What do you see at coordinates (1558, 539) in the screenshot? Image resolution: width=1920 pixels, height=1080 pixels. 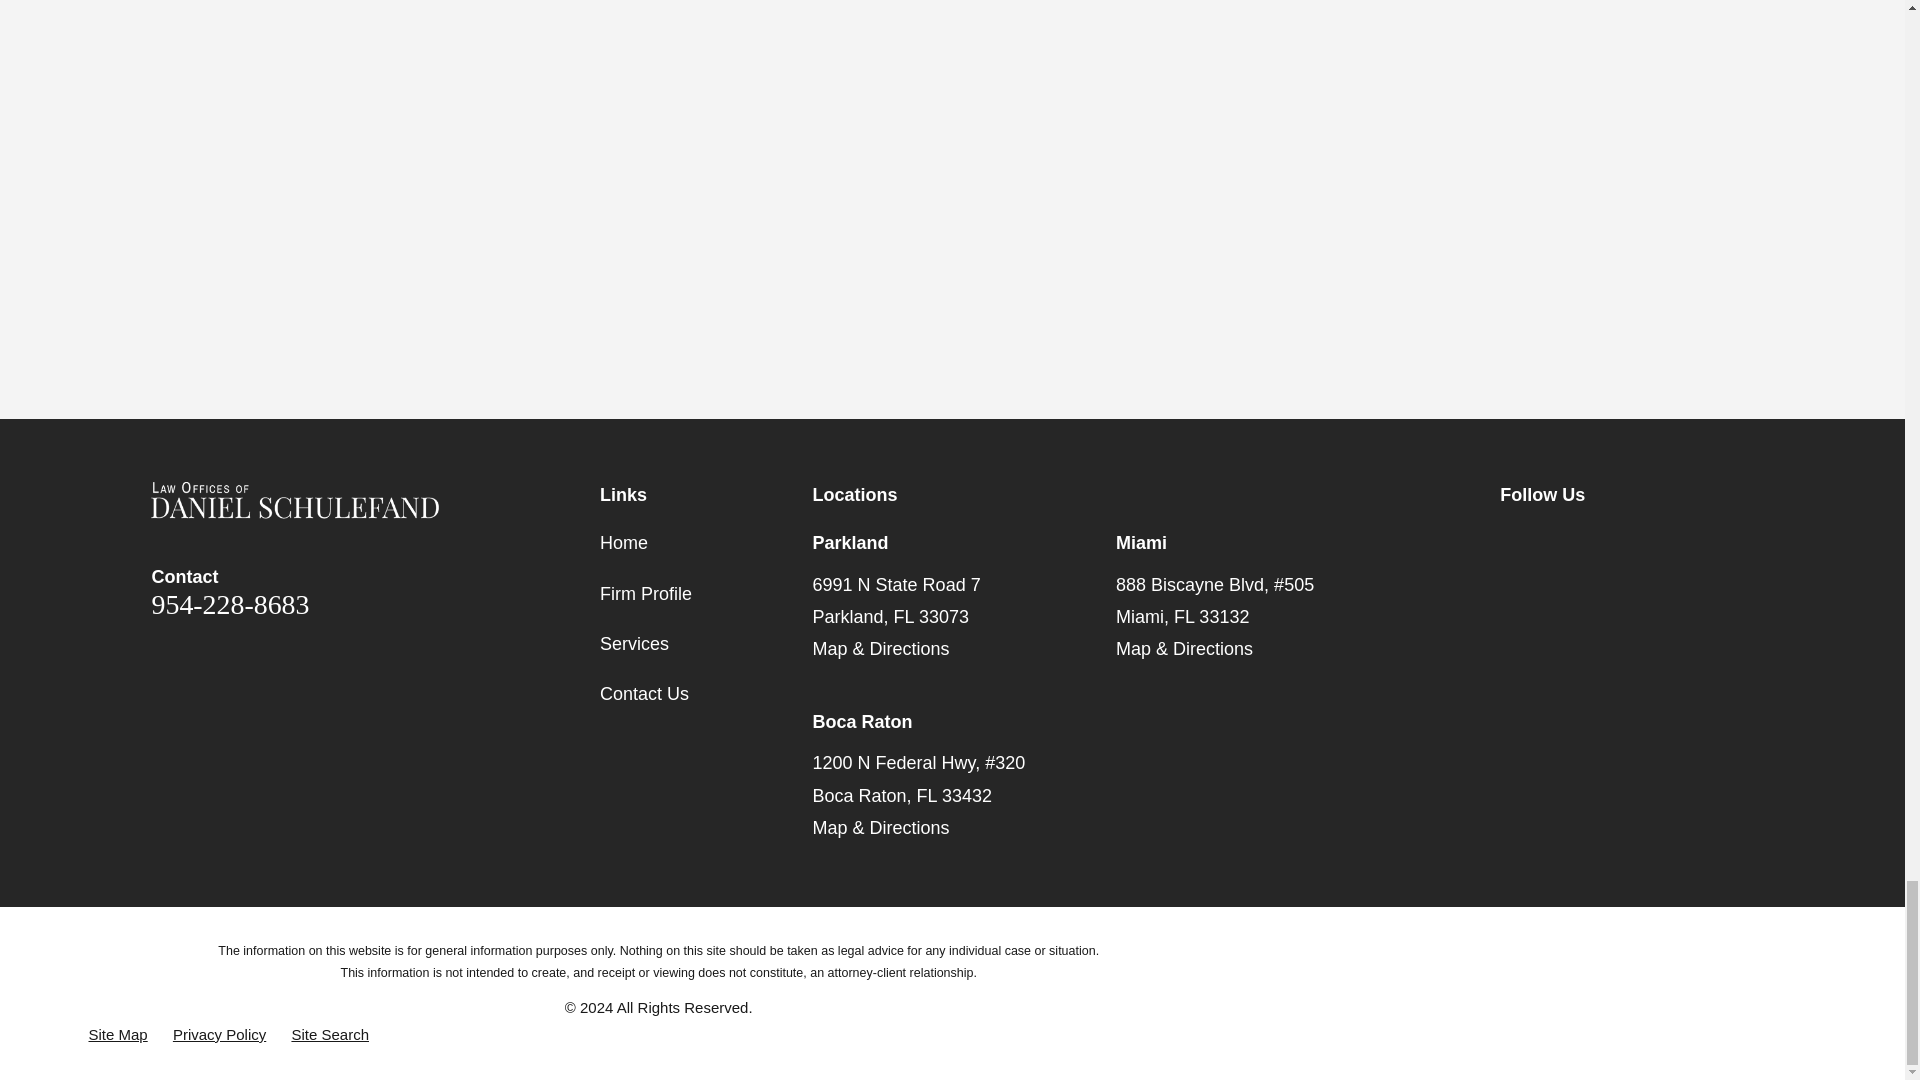 I see `Twitter` at bounding box center [1558, 539].